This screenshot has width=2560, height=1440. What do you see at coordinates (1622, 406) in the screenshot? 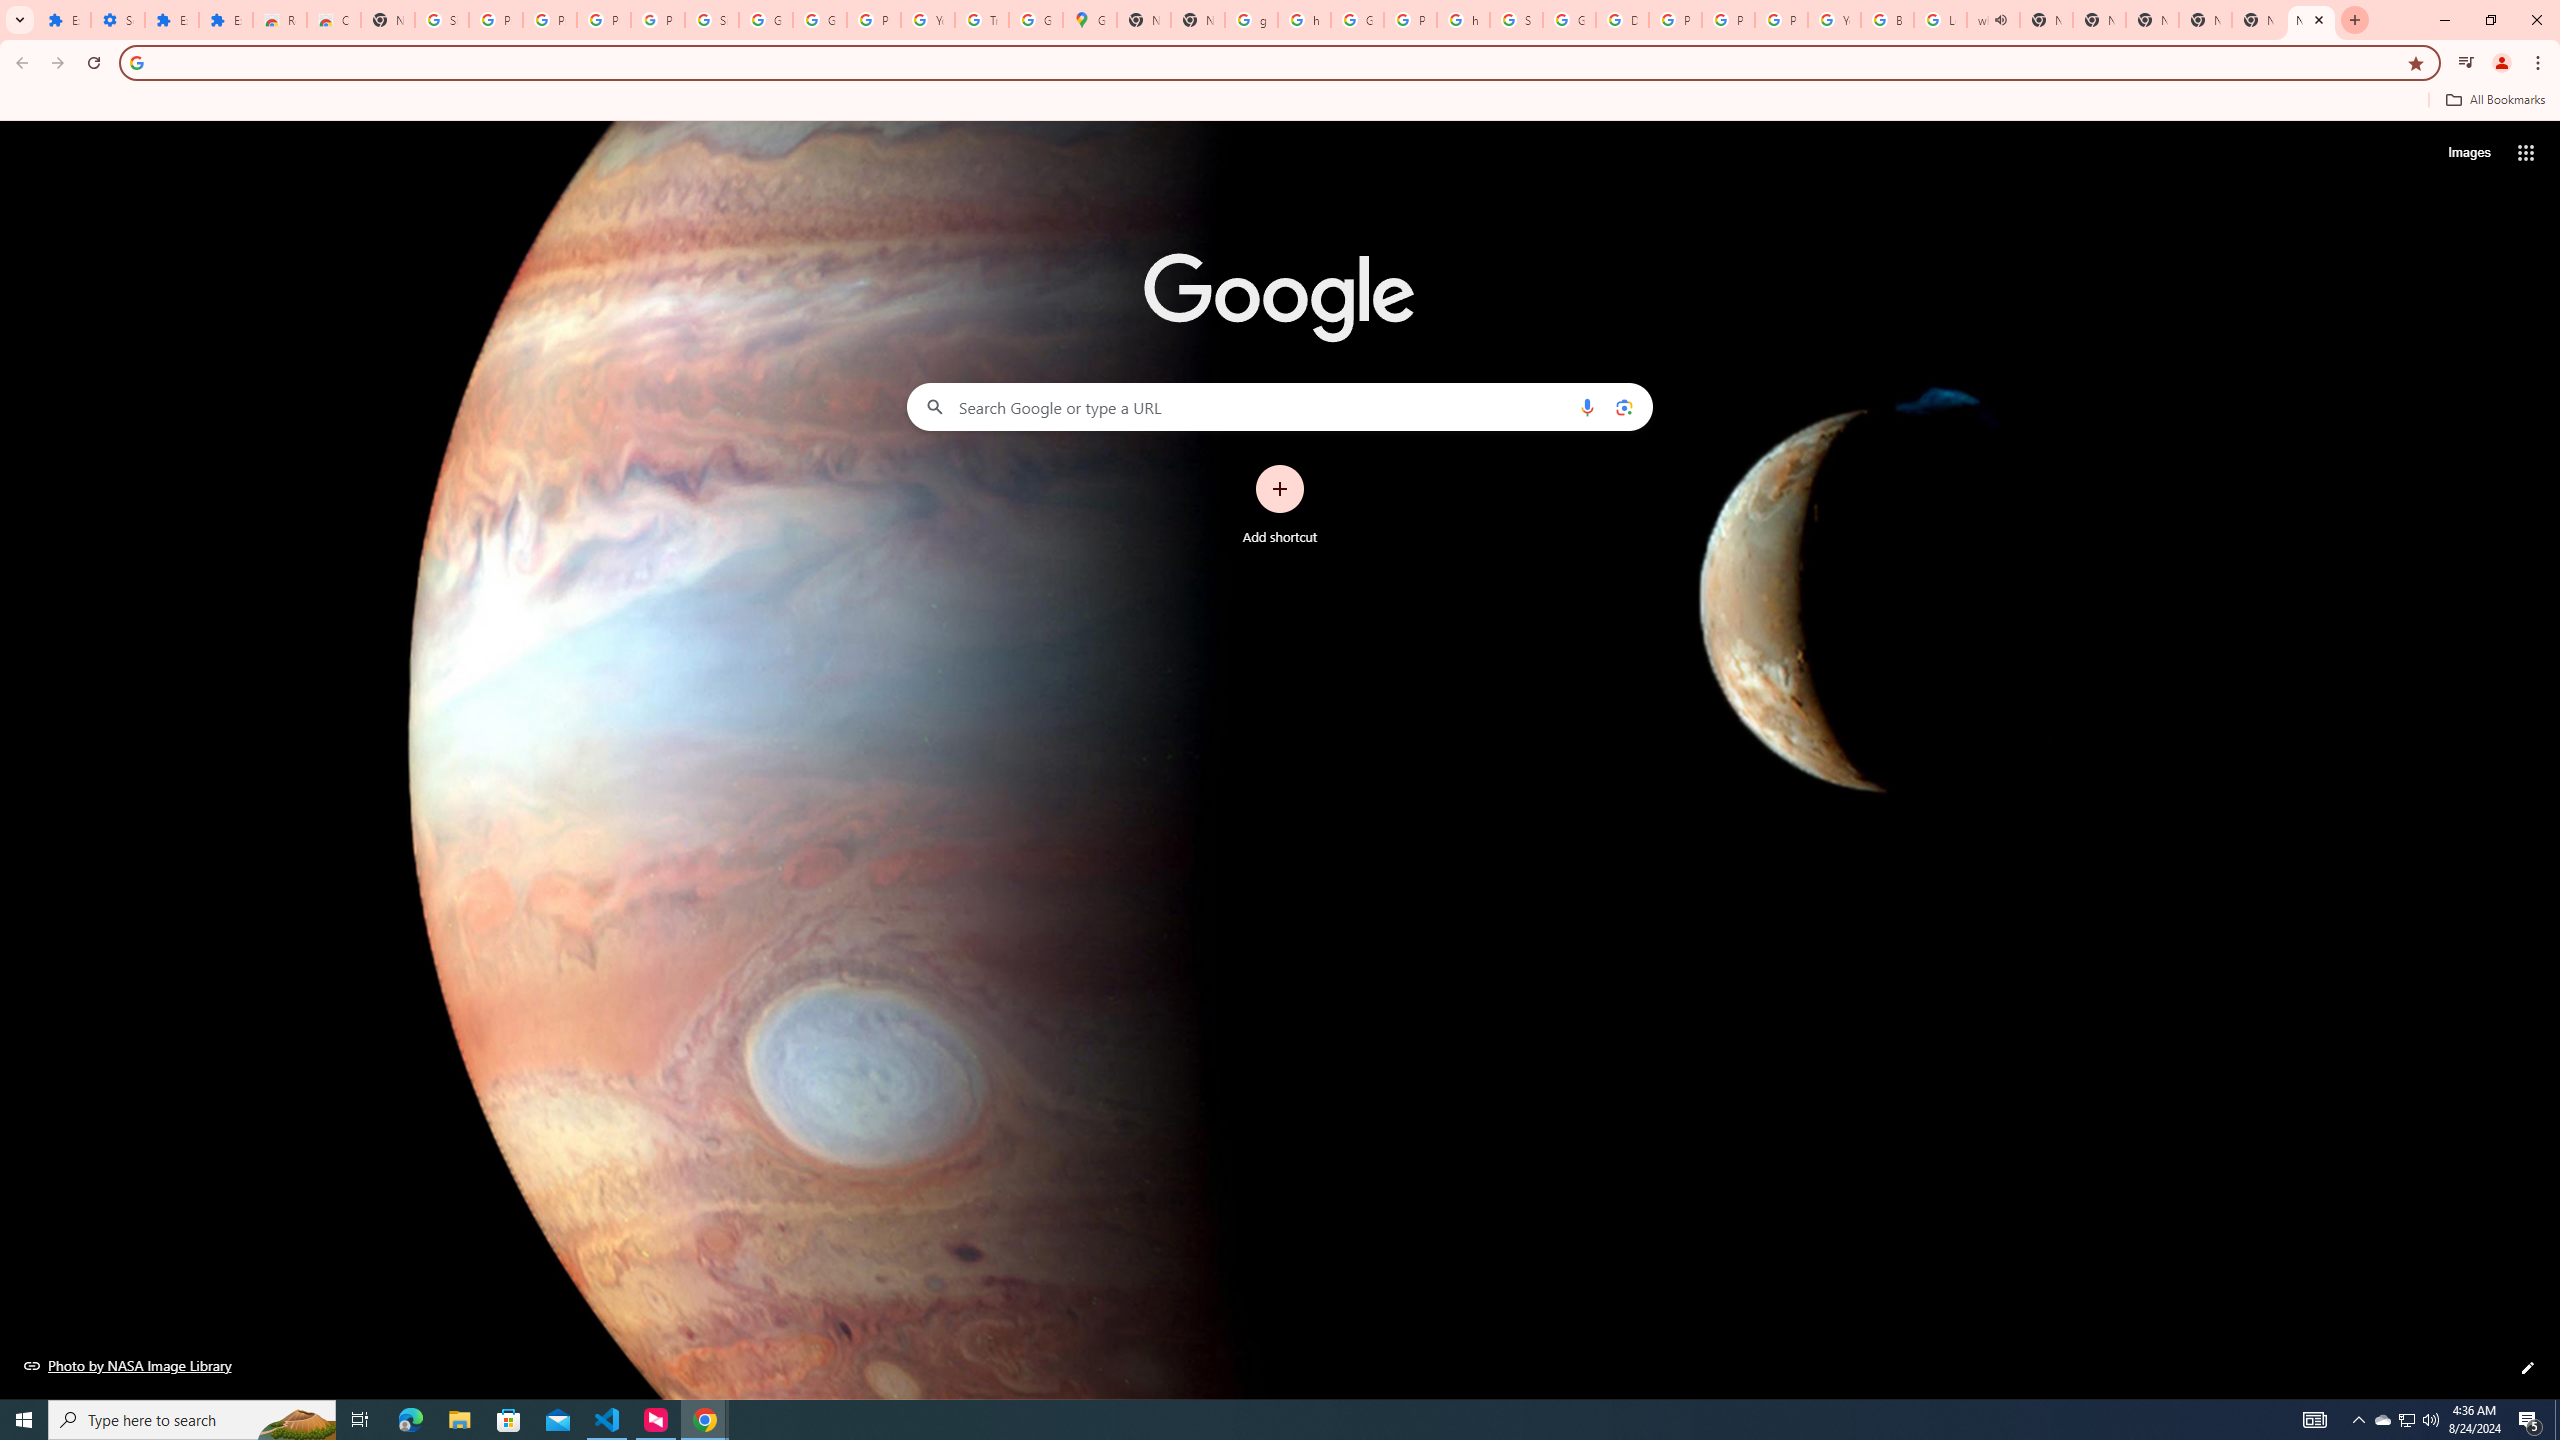
I see `Search by image` at bounding box center [1622, 406].